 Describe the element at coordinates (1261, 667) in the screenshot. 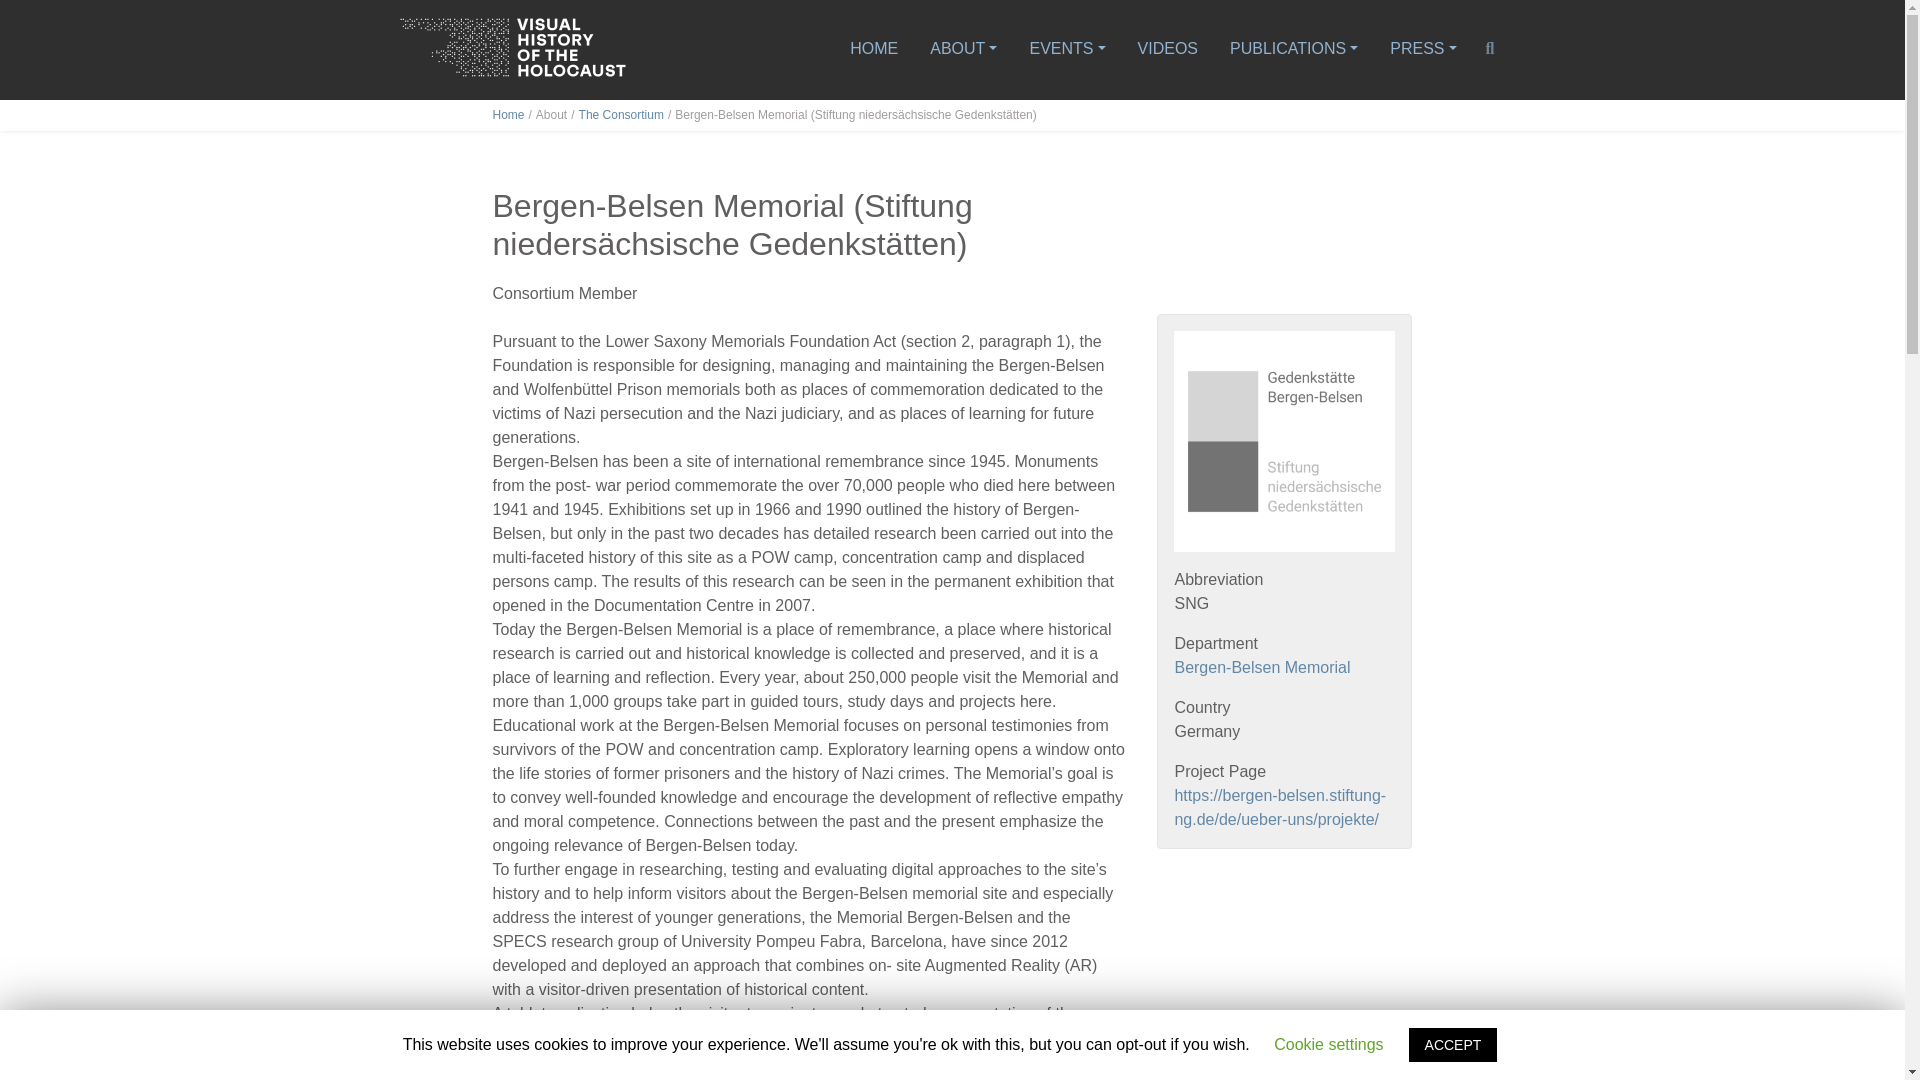

I see `Bergen-Belsen Memorial` at that location.